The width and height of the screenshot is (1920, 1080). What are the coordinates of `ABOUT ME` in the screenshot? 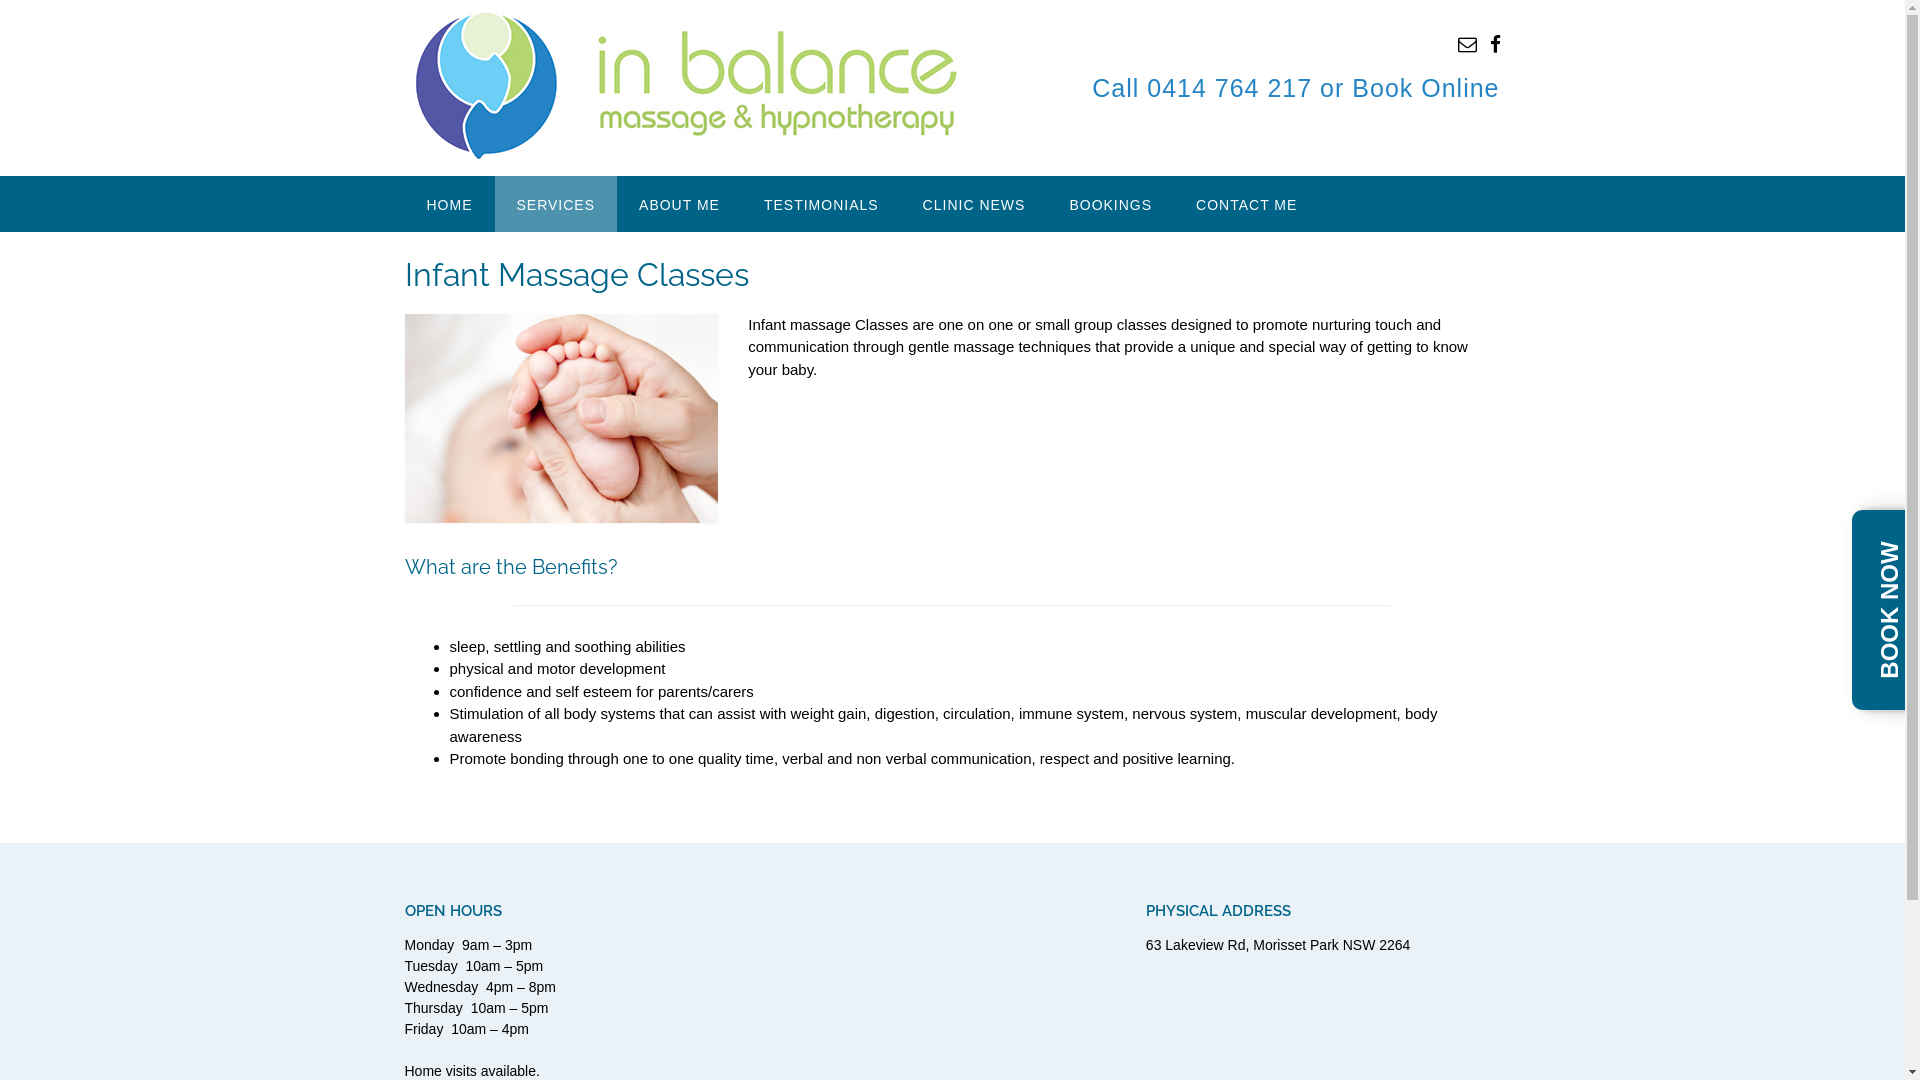 It's located at (680, 204).